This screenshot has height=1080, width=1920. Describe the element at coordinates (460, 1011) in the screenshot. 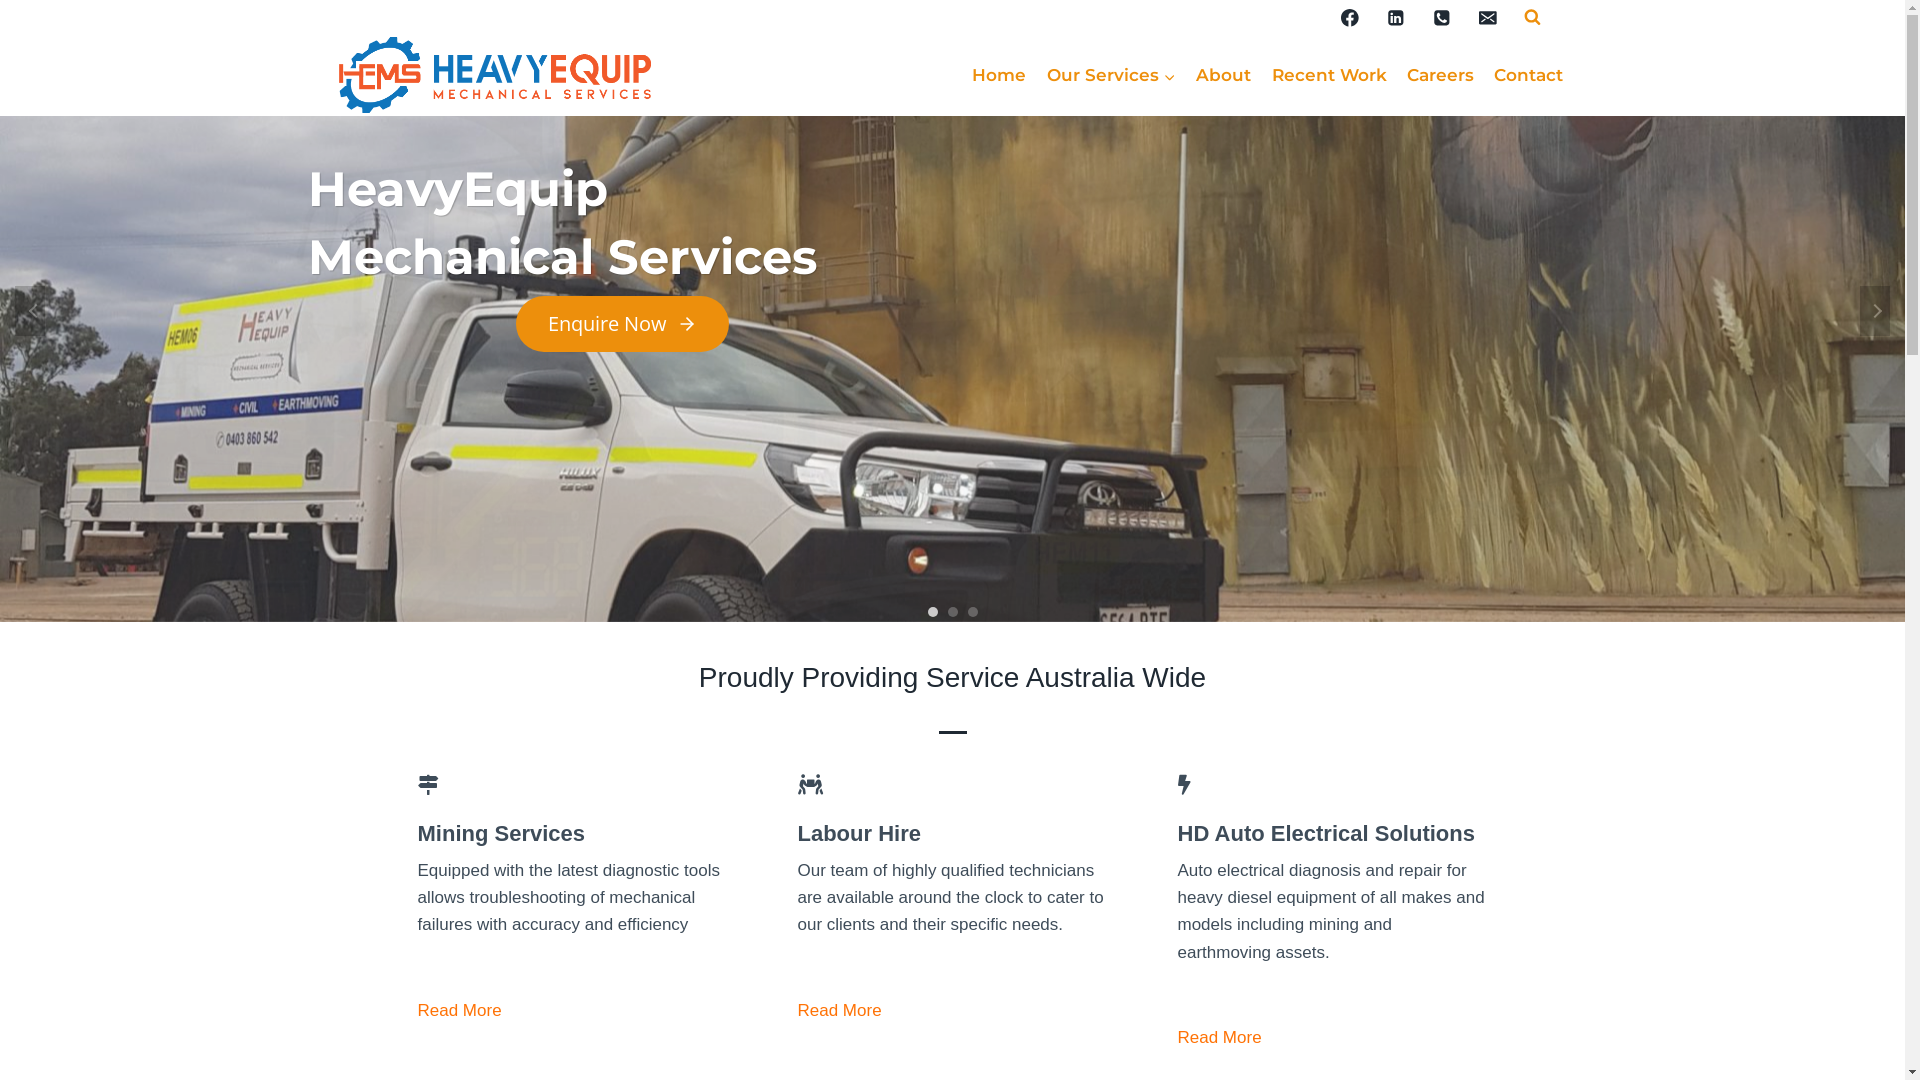

I see `Read More` at that location.